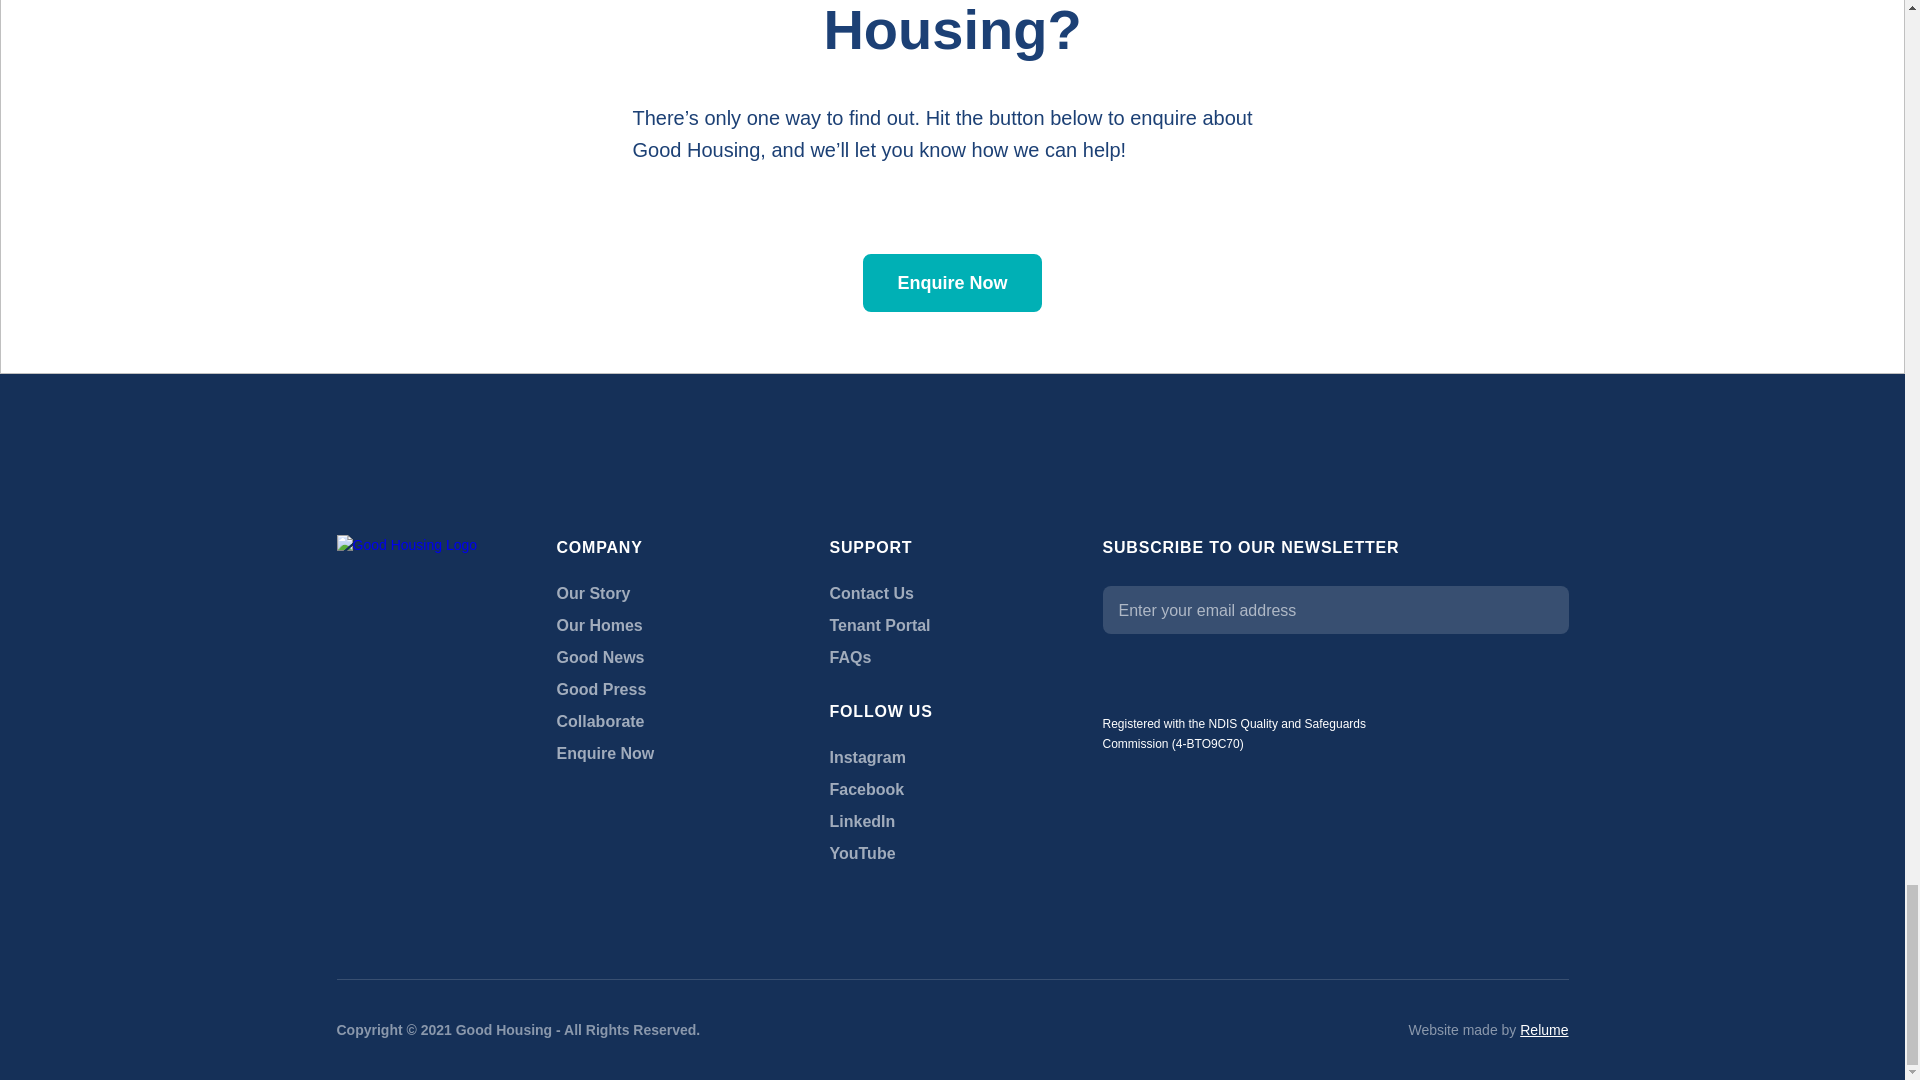  What do you see at coordinates (592, 594) in the screenshot?
I see `Our Story` at bounding box center [592, 594].